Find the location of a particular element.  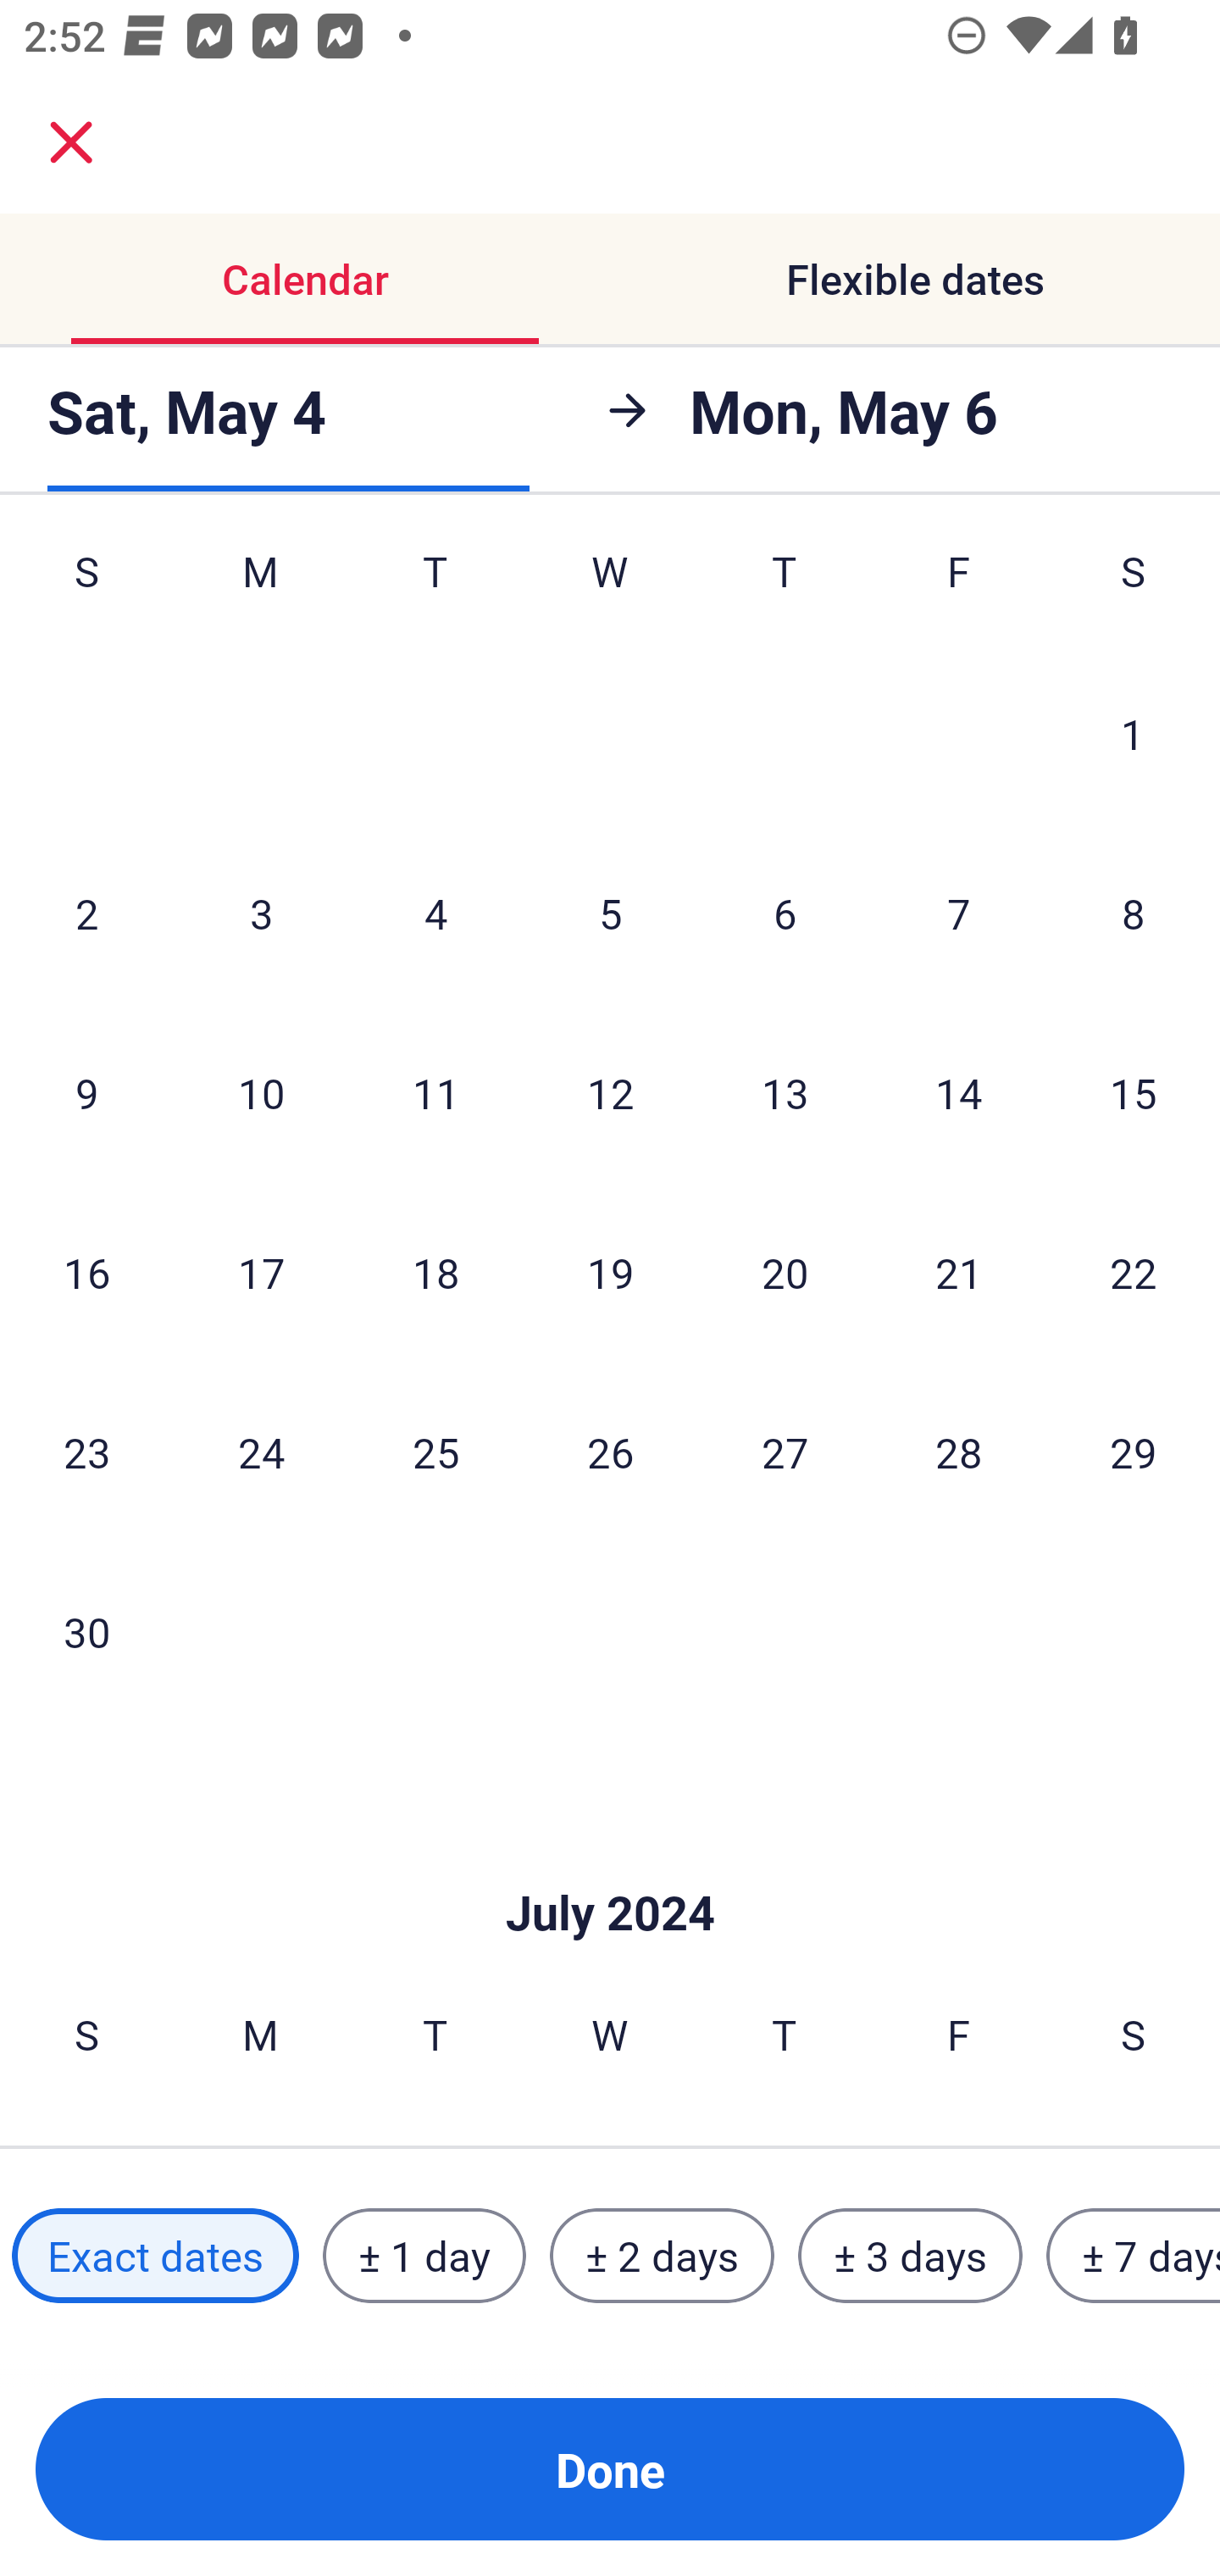

± 3 days is located at coordinates (910, 2255).